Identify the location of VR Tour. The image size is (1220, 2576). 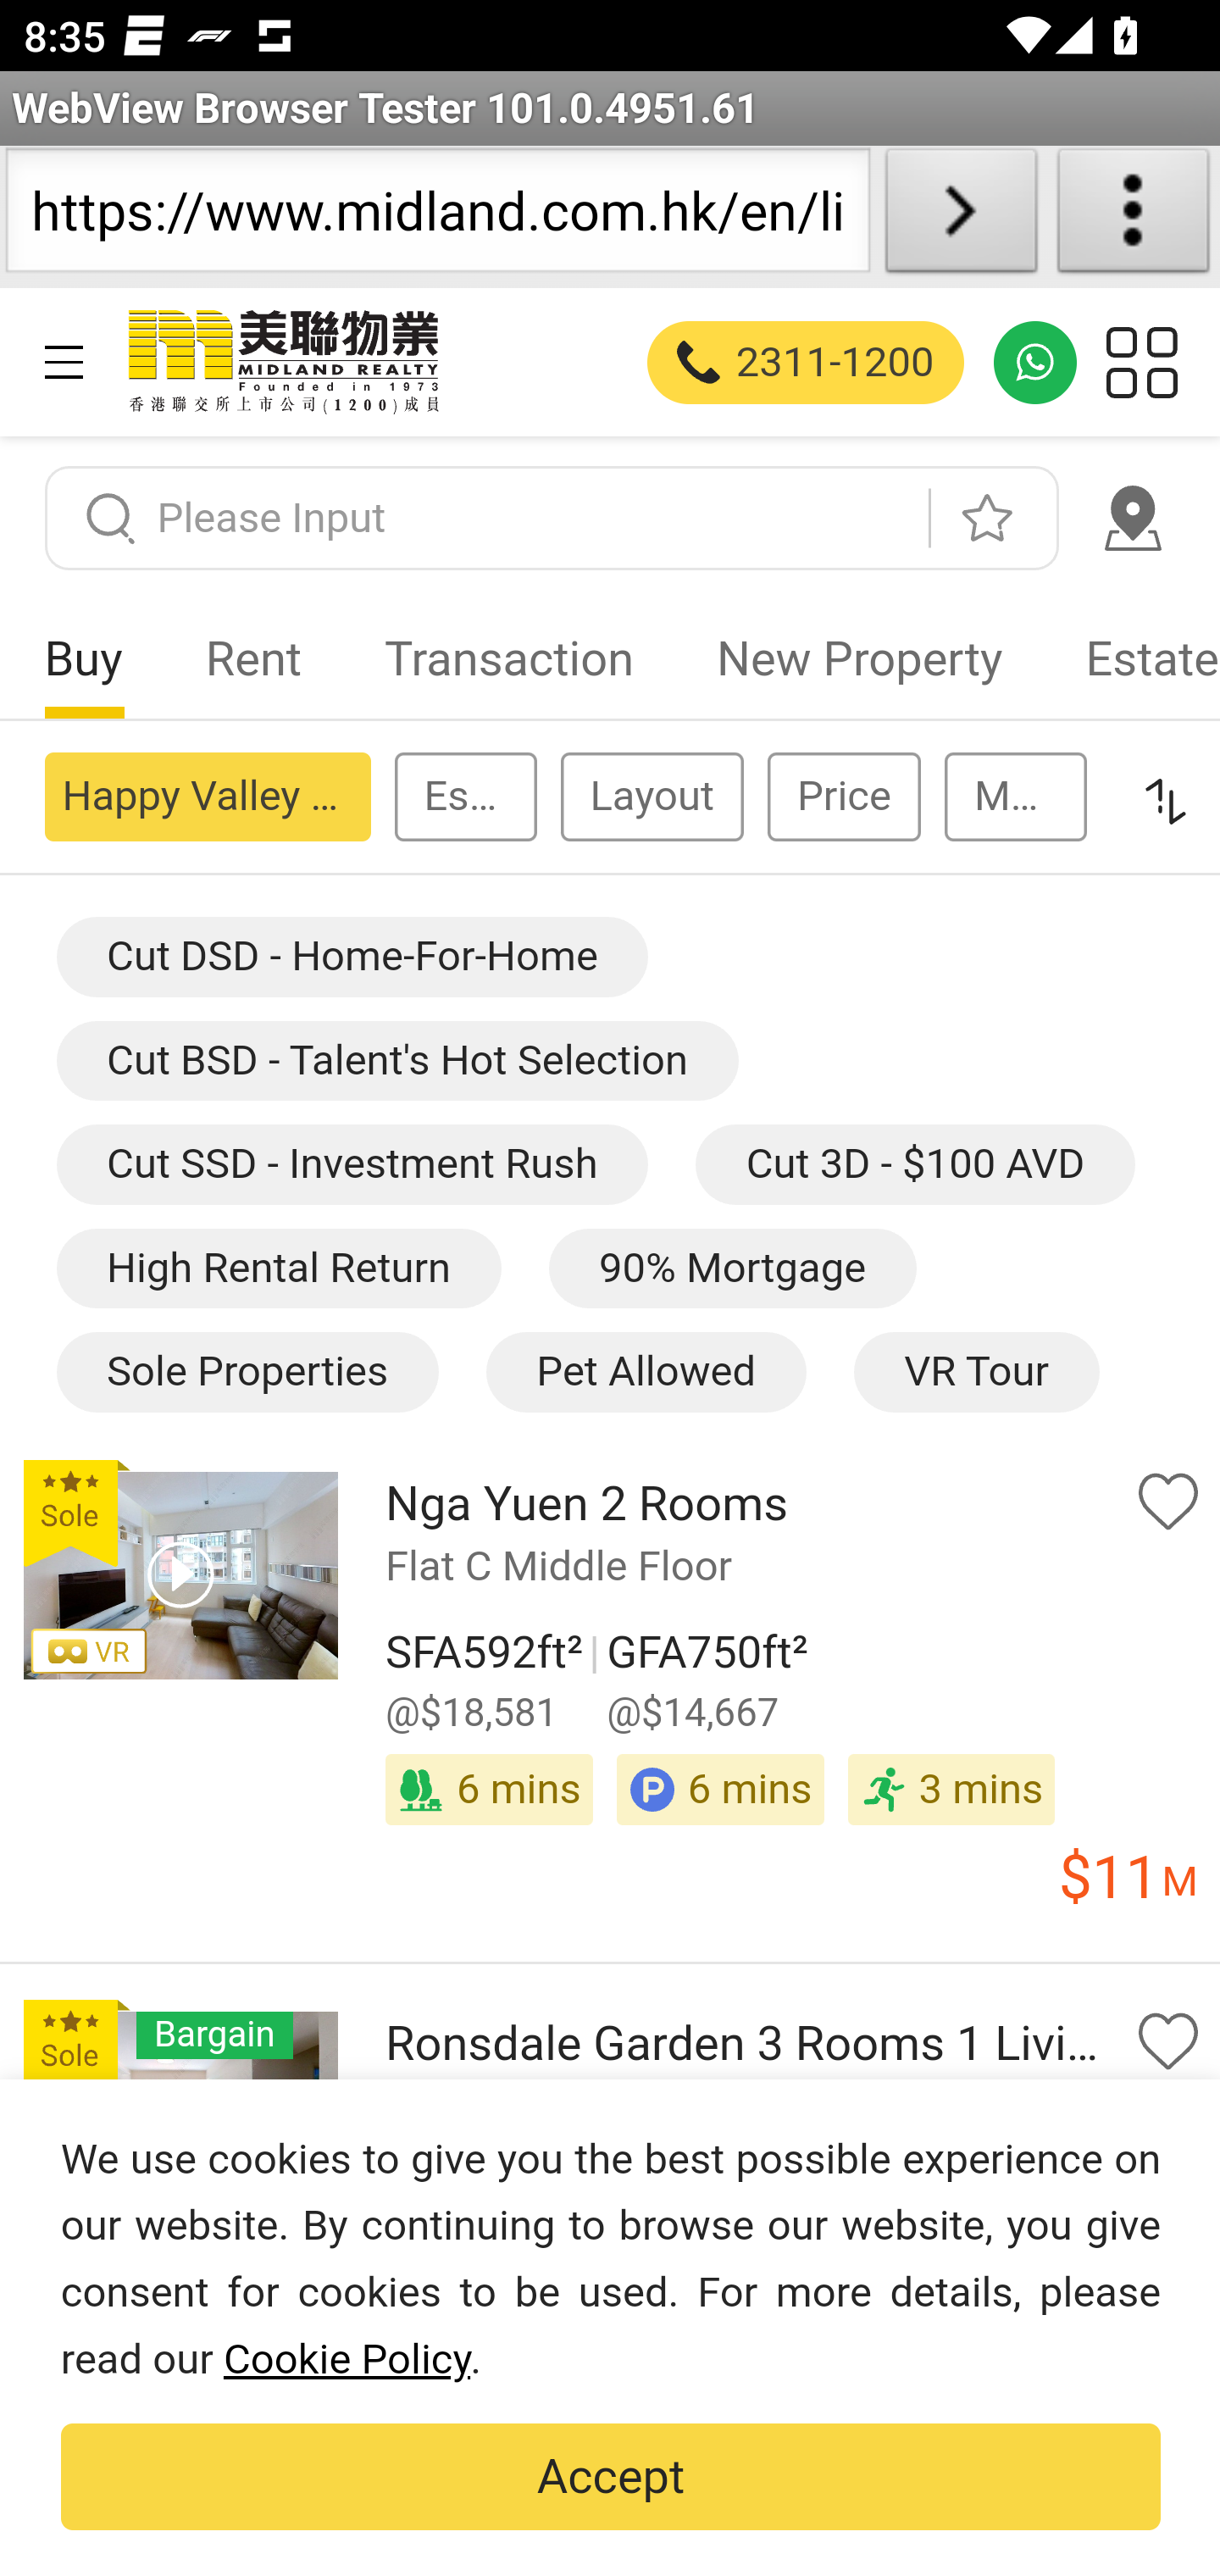
(974, 1373).